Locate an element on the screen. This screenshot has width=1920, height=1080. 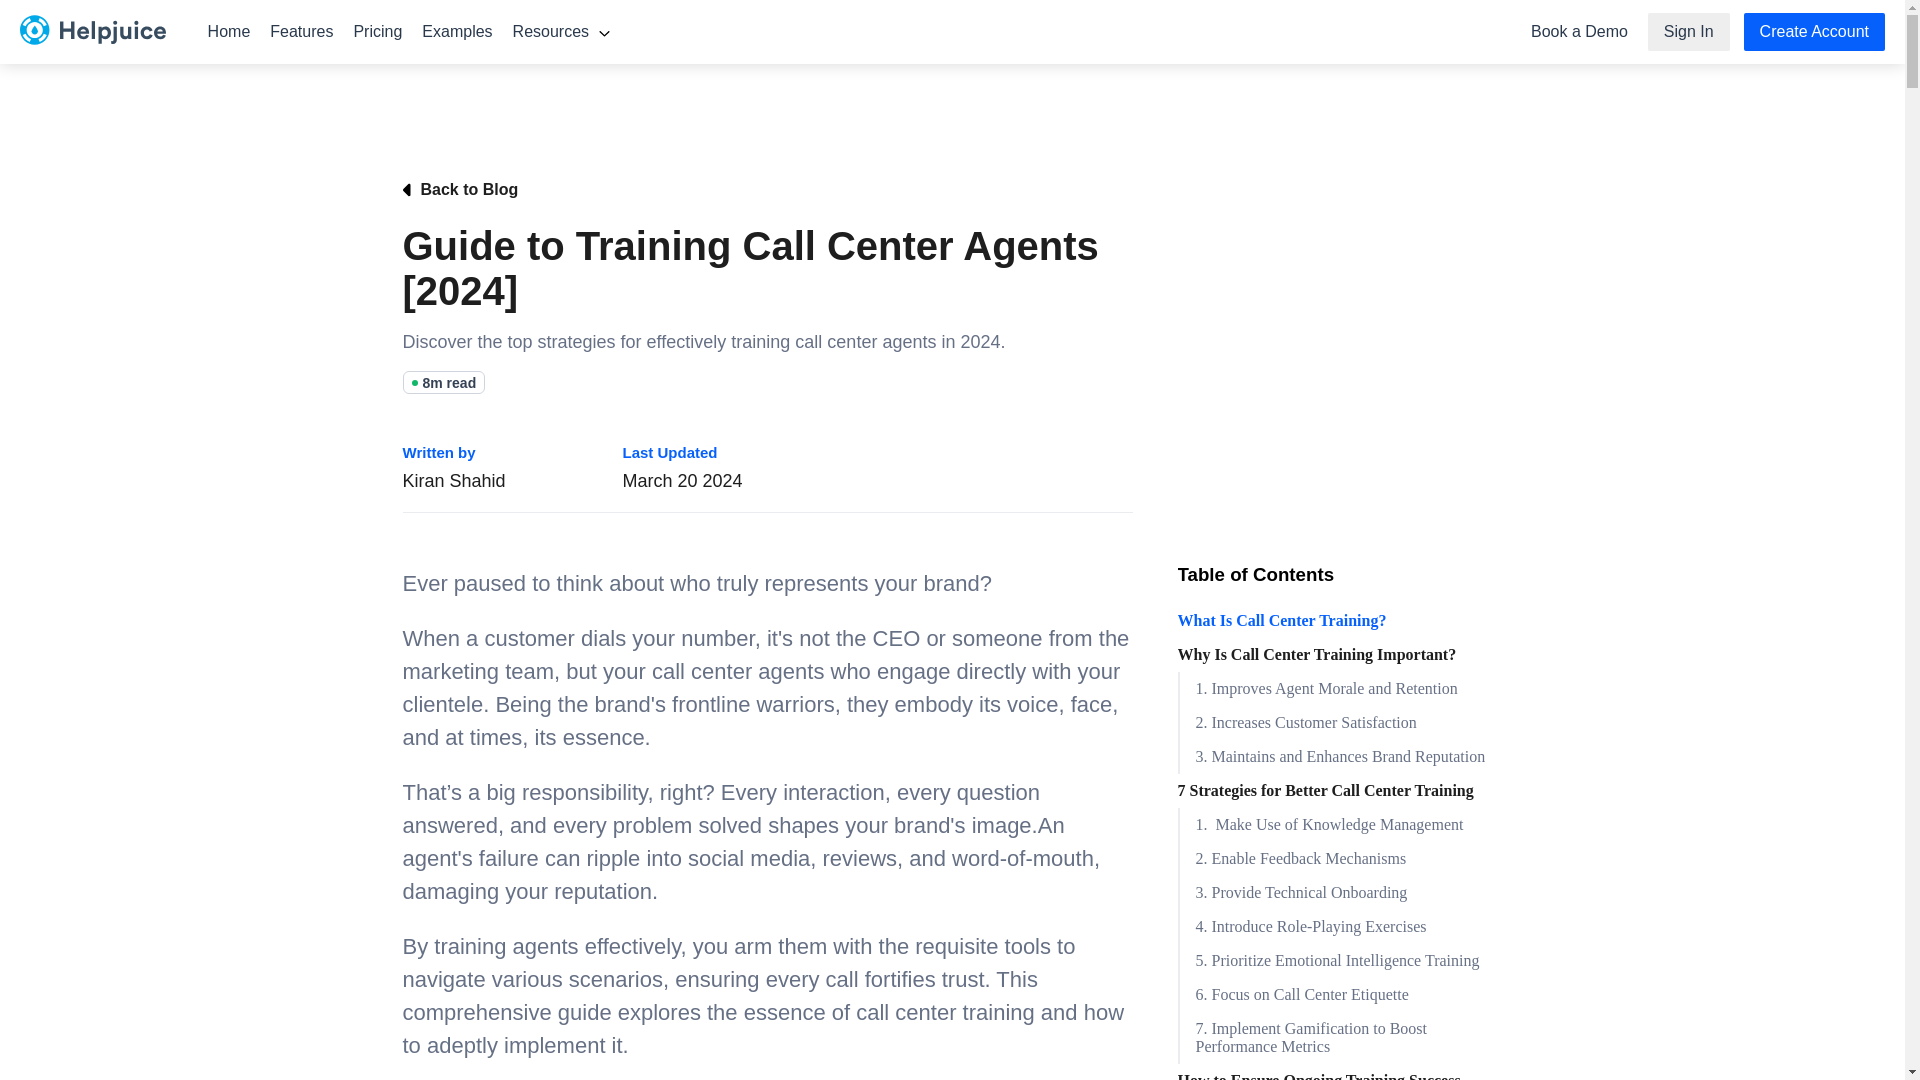
4. Introduce Role-Playing Exercises is located at coordinates (1340, 926).